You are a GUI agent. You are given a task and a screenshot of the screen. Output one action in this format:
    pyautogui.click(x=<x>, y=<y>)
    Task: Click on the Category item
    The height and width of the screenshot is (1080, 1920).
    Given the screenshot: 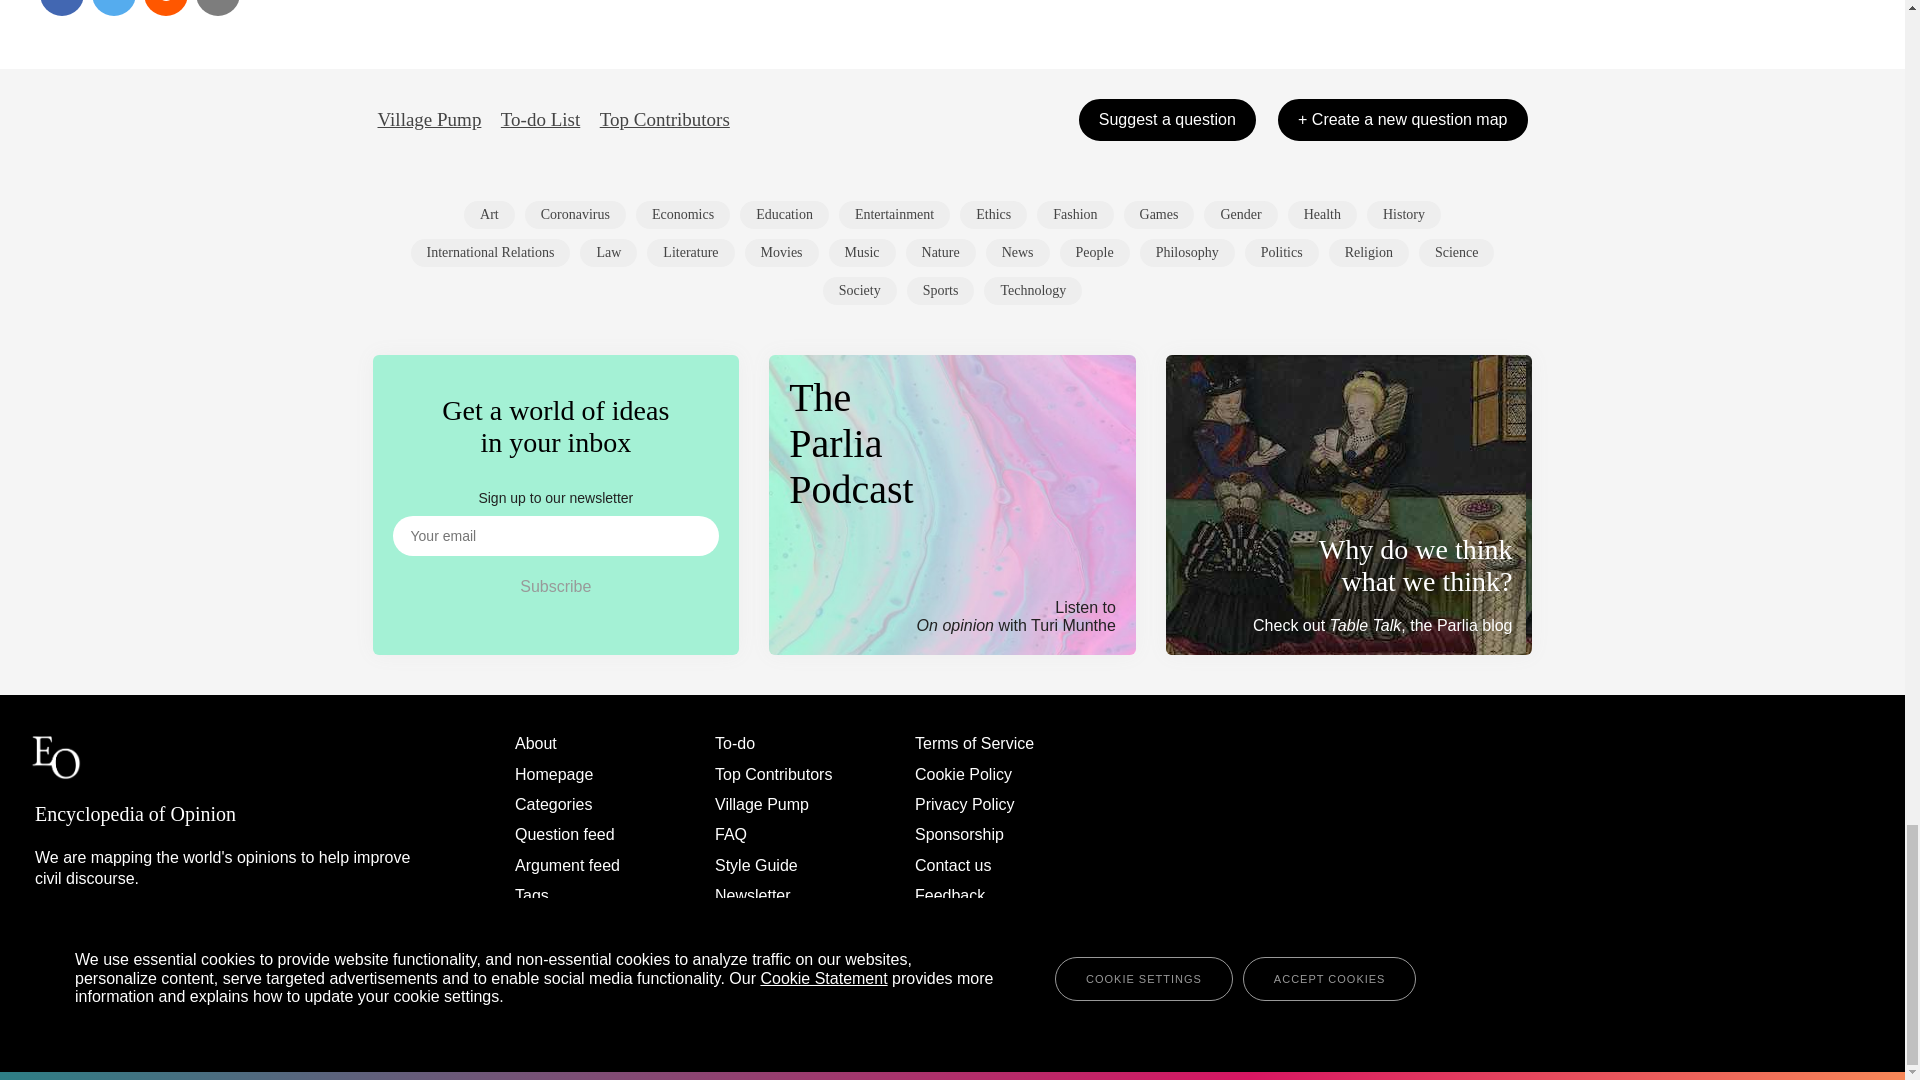 What is the action you would take?
    pyautogui.click(x=784, y=214)
    